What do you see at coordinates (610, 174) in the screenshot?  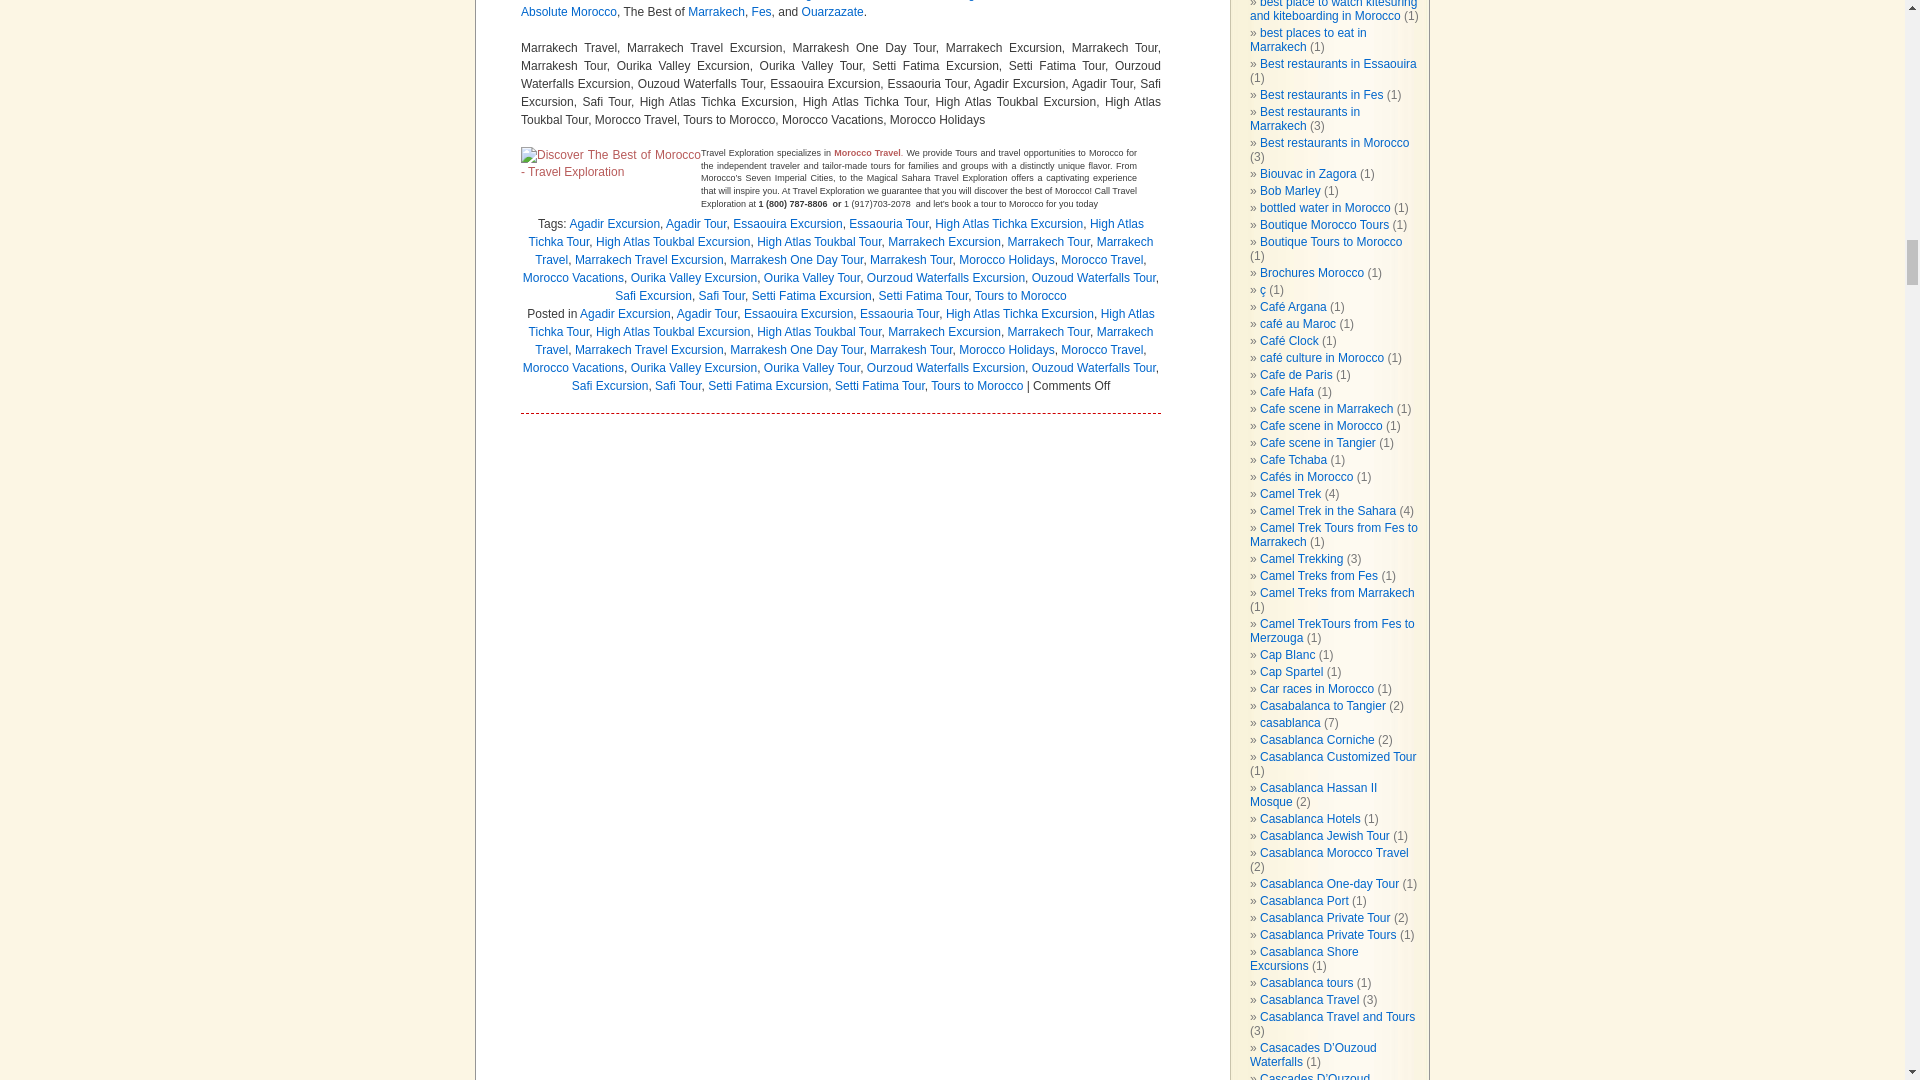 I see `travel-exploration-signature-logo-link13` at bounding box center [610, 174].